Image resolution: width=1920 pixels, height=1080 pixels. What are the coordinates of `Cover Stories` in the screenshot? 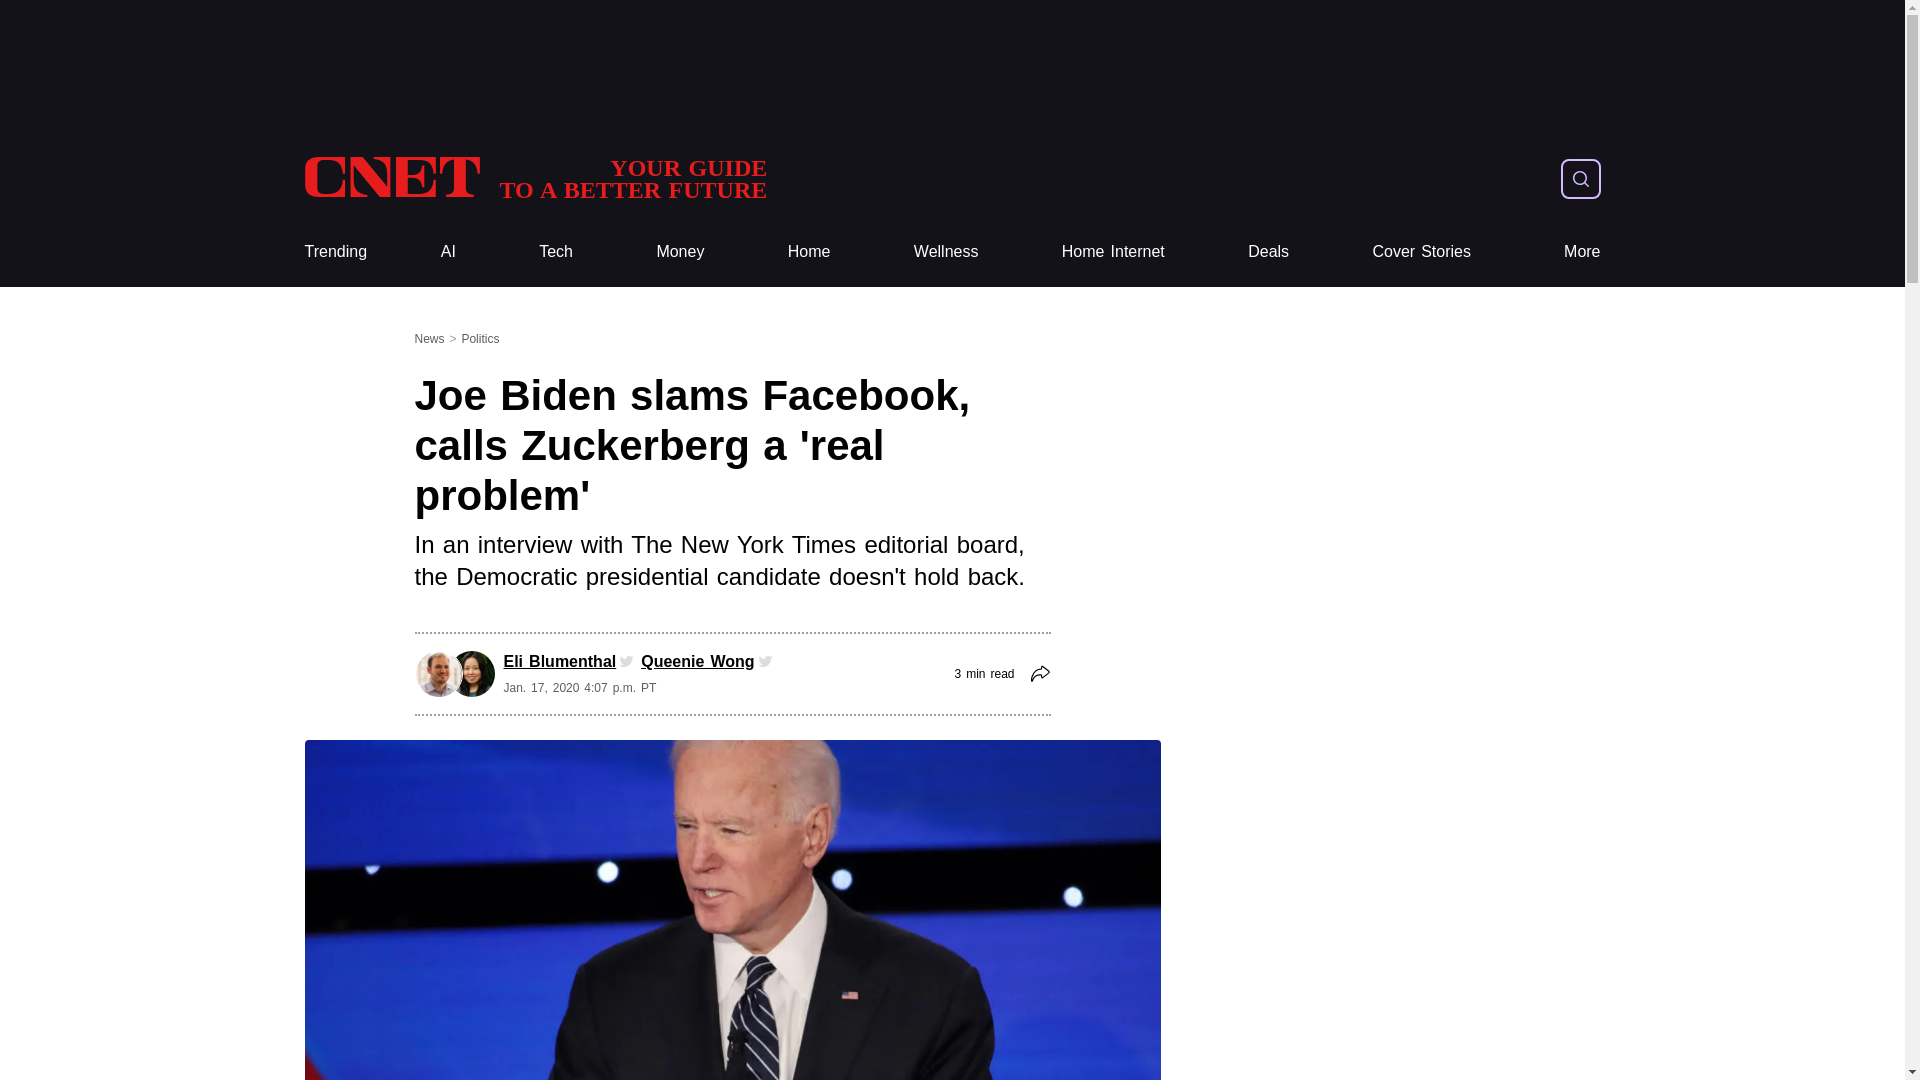 It's located at (1421, 252).